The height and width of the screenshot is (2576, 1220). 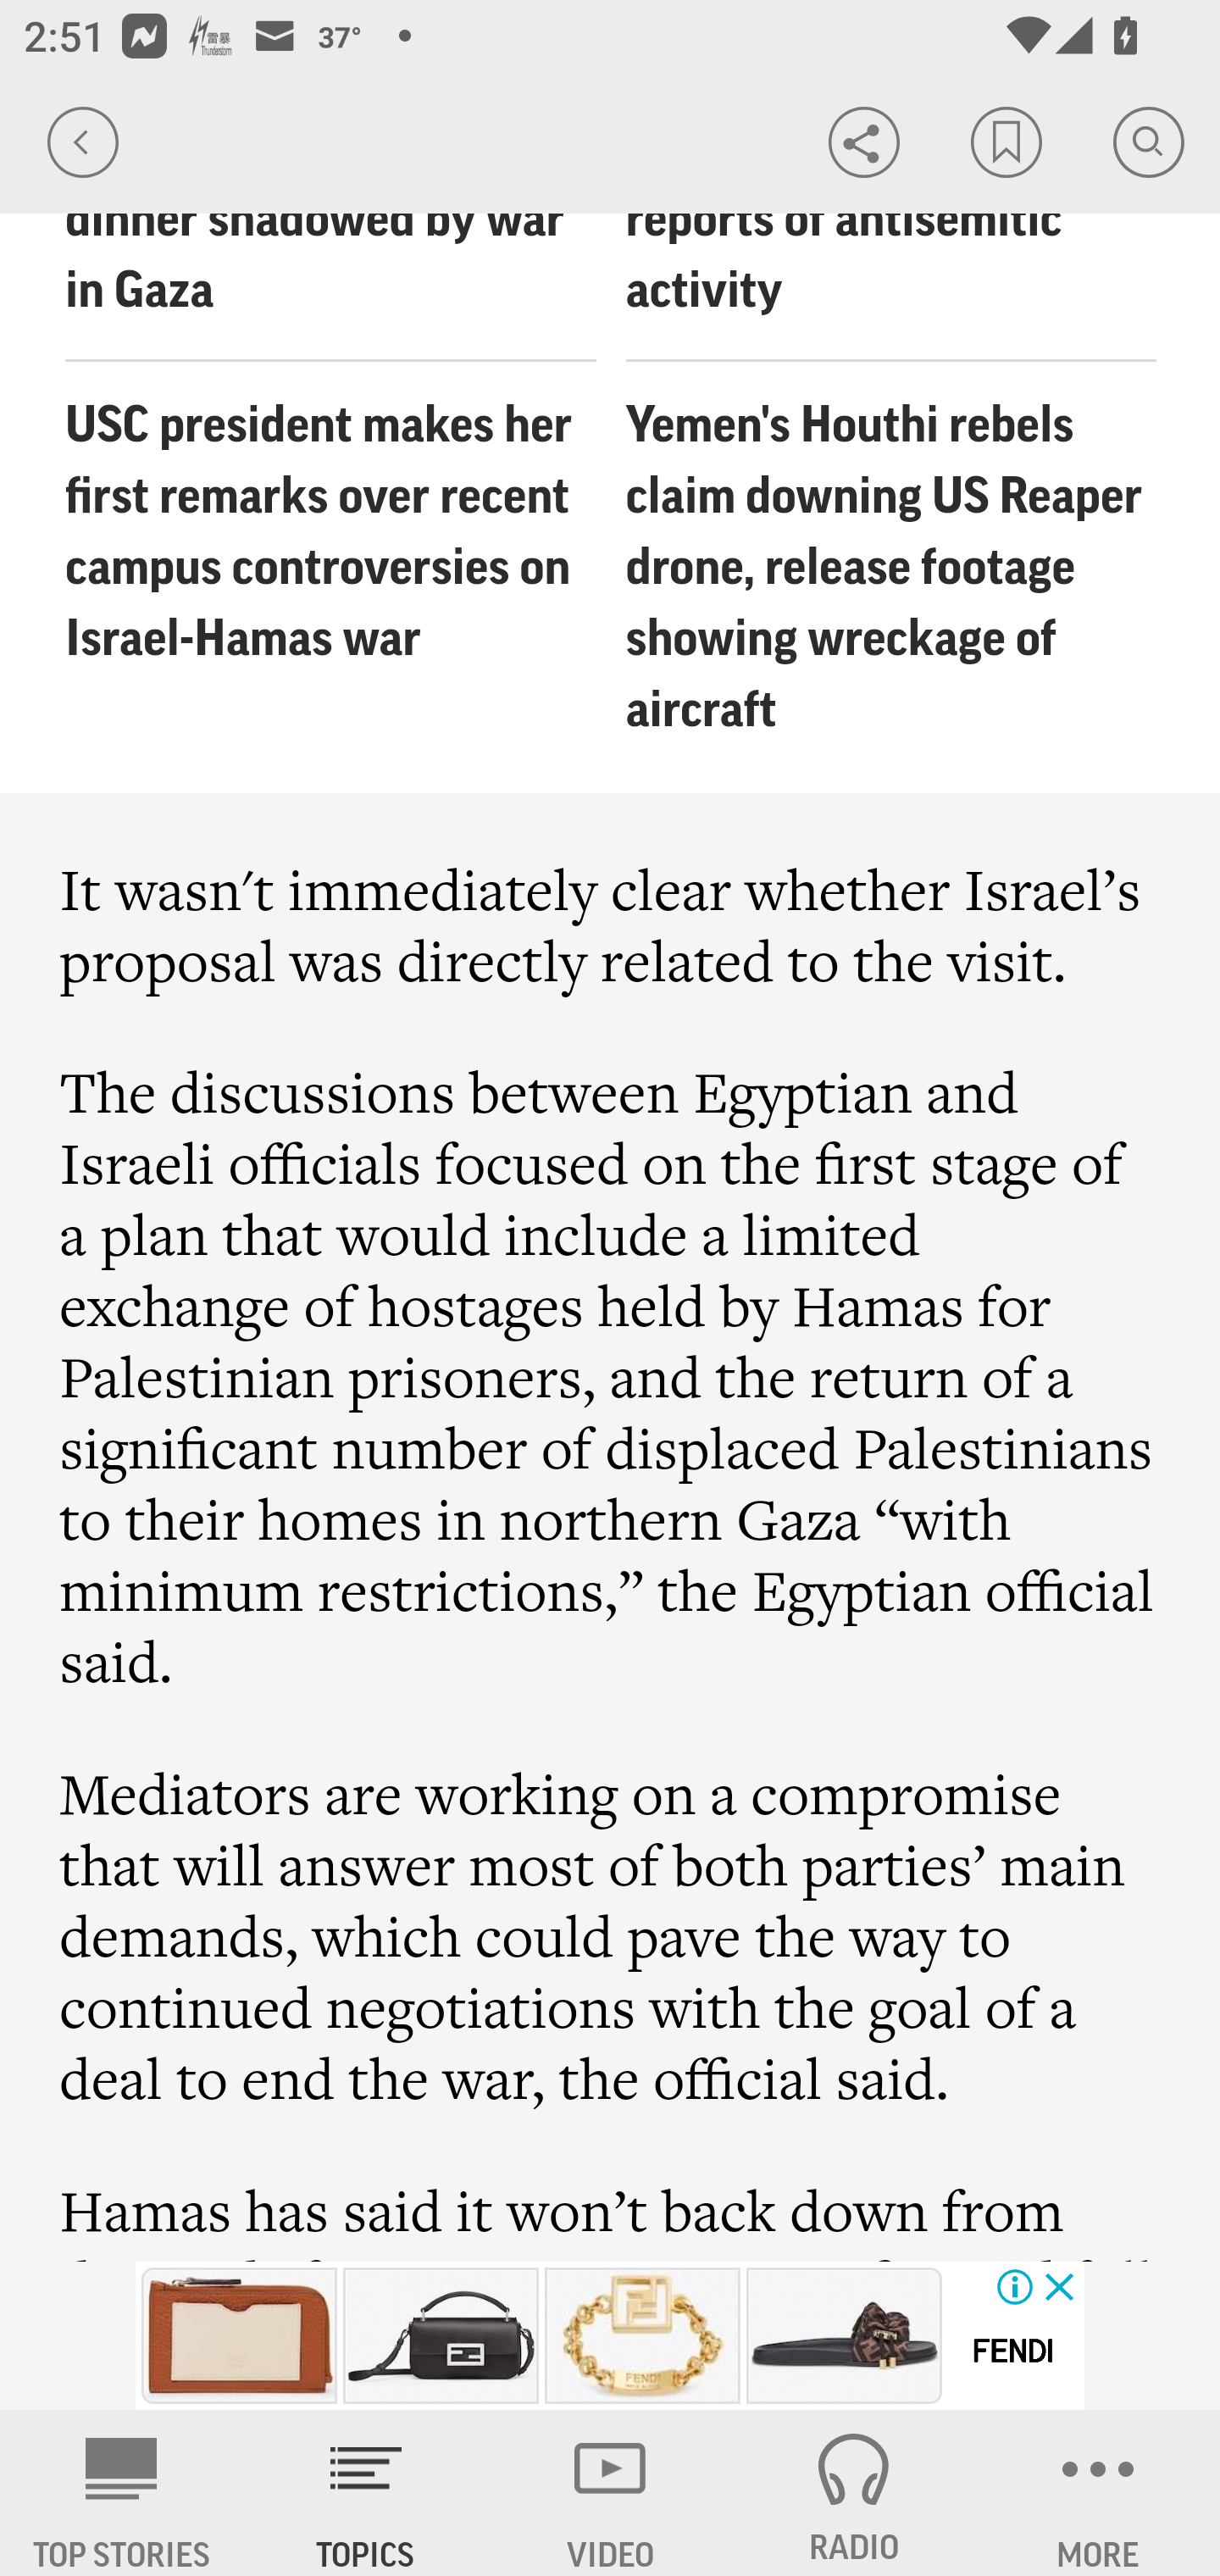 What do you see at coordinates (854, 2493) in the screenshot?
I see `RADIO` at bounding box center [854, 2493].